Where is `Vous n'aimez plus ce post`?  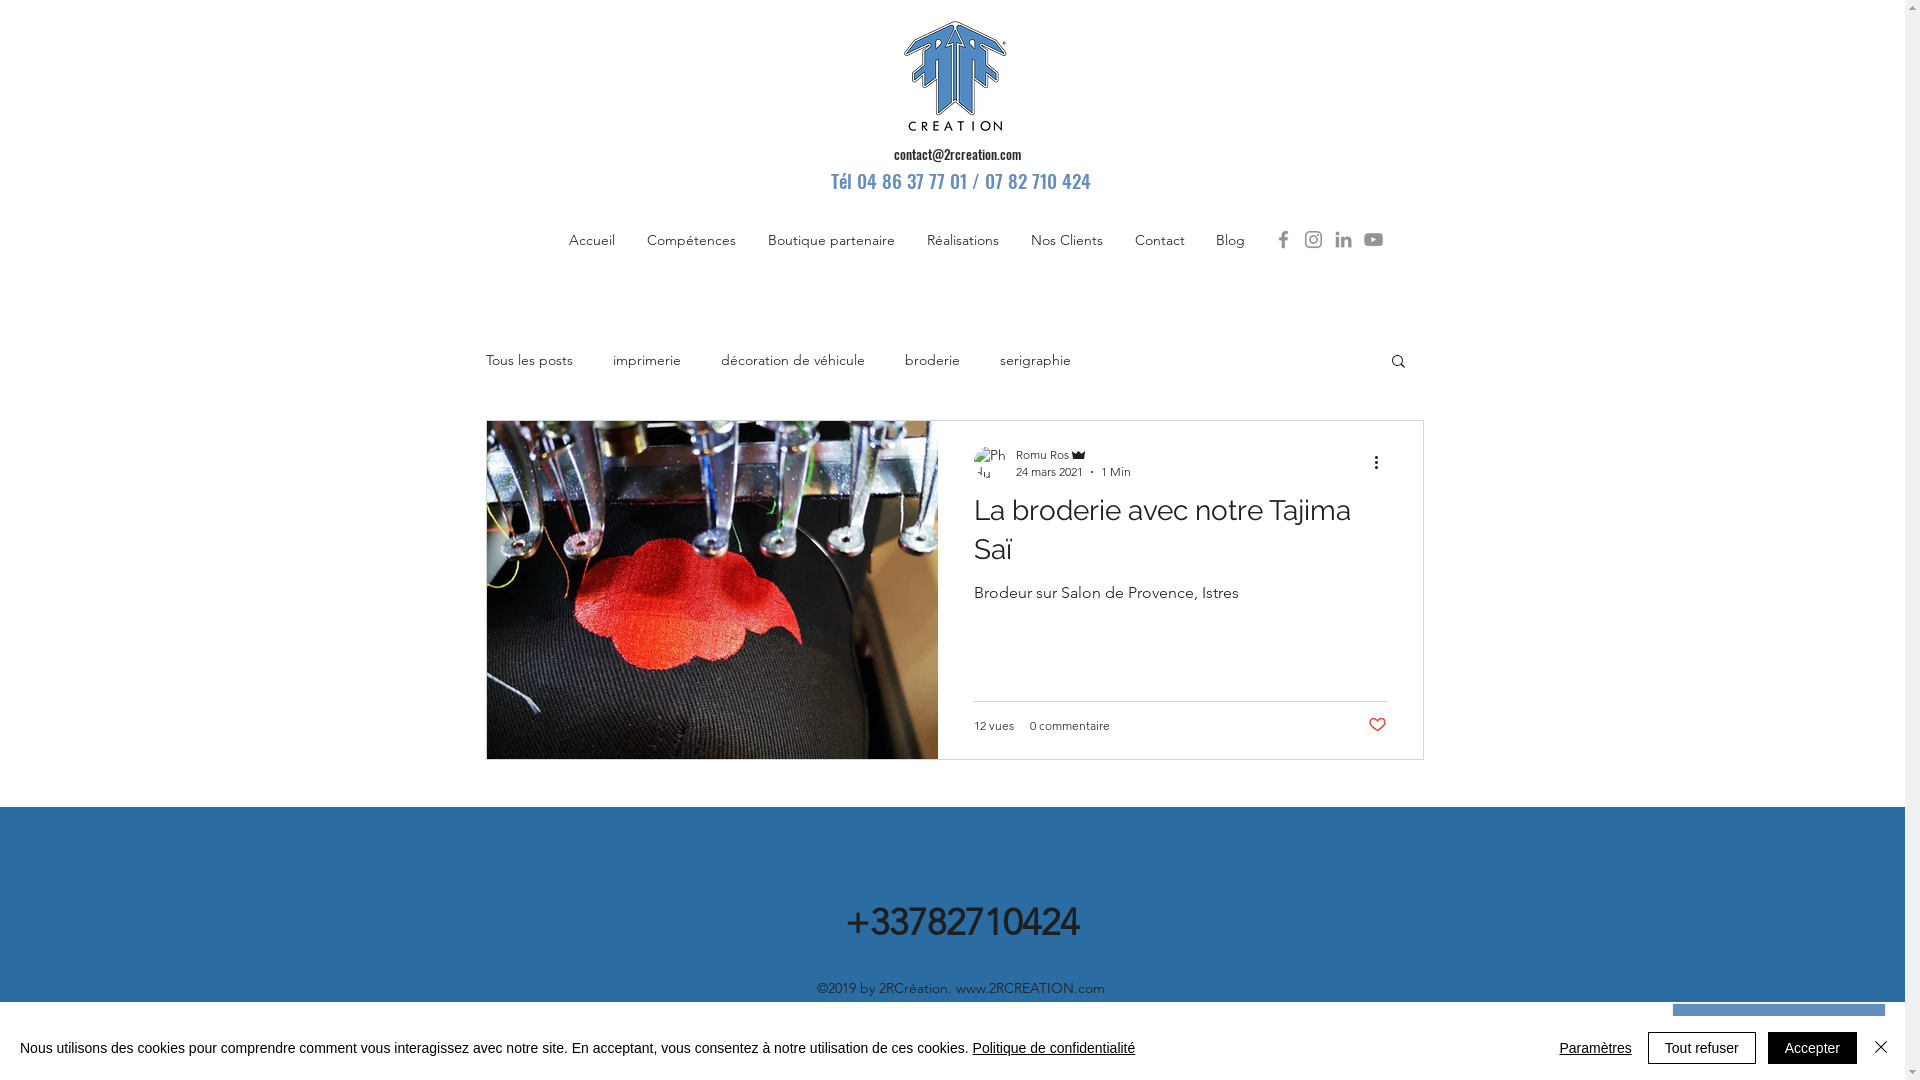
Vous n'aimez plus ce post is located at coordinates (1378, 726).